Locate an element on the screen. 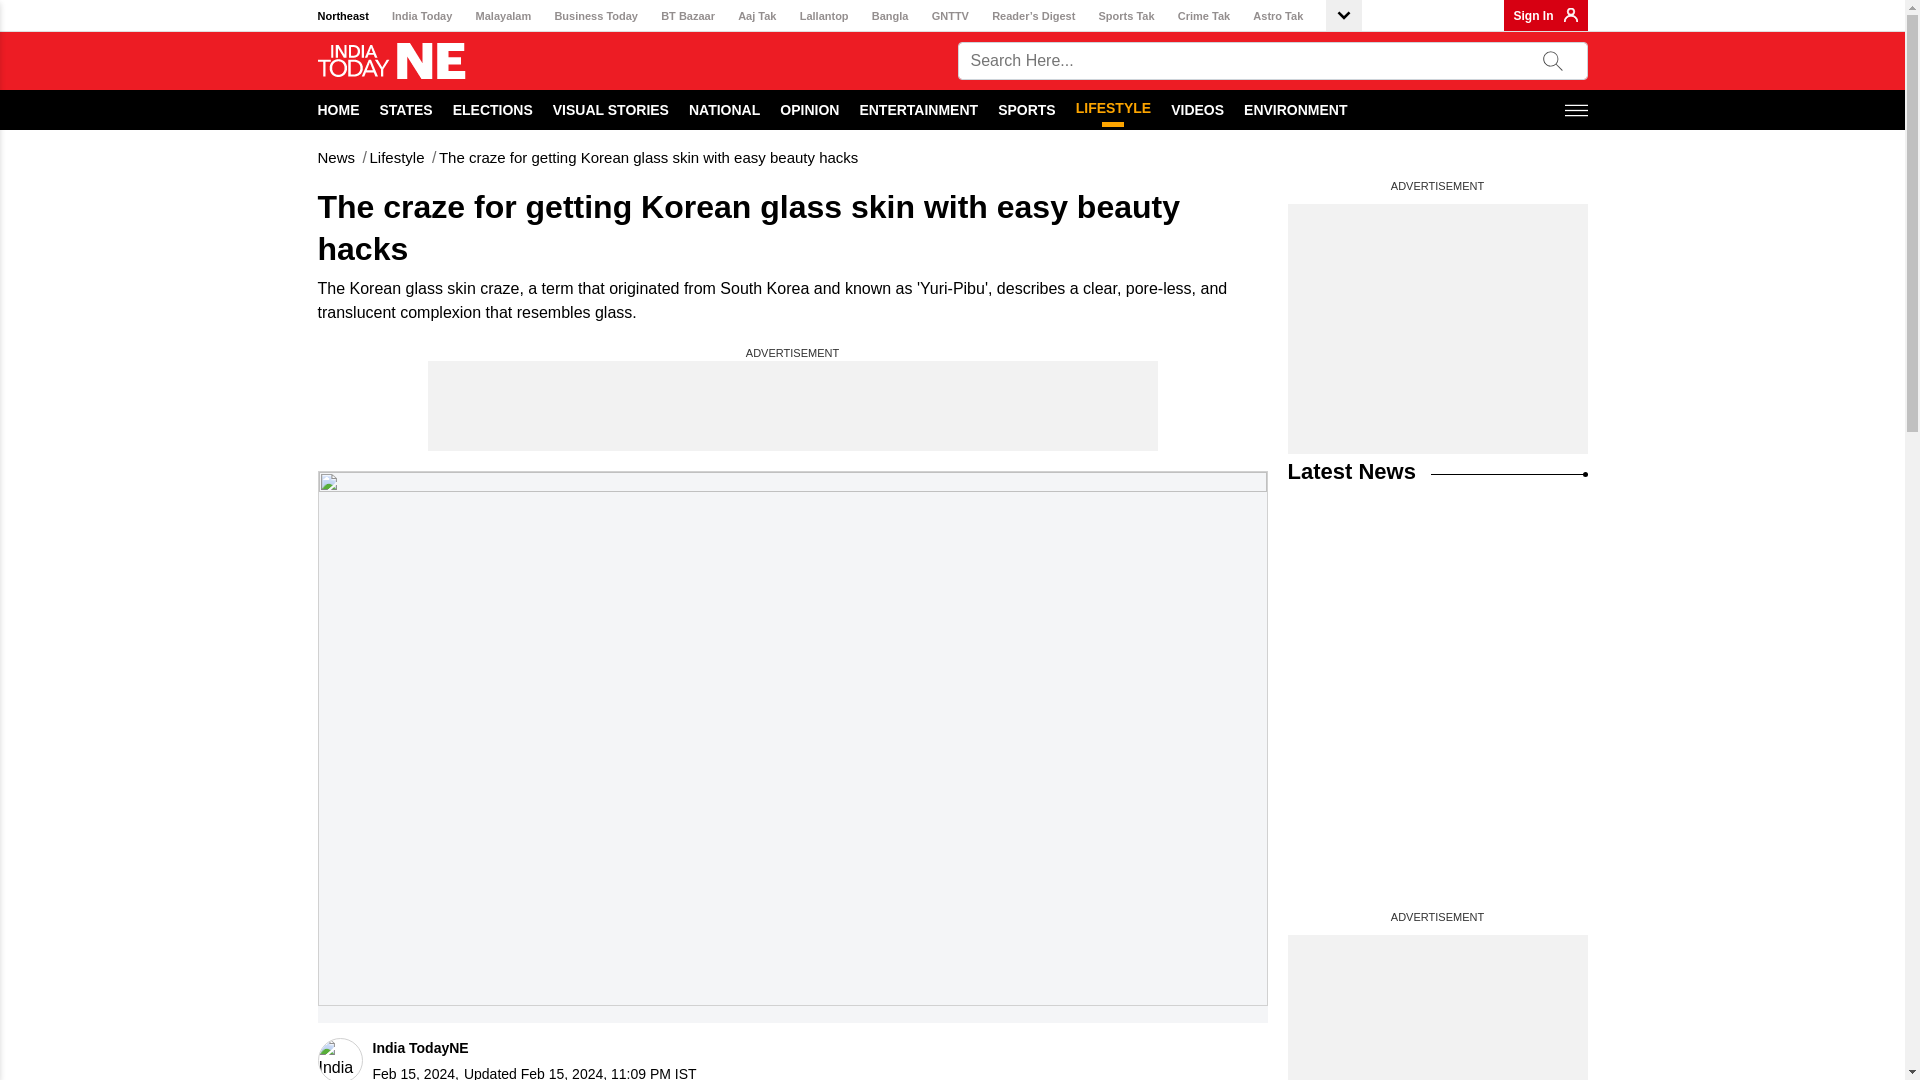 The width and height of the screenshot is (1920, 1080). Bangla is located at coordinates (890, 16).